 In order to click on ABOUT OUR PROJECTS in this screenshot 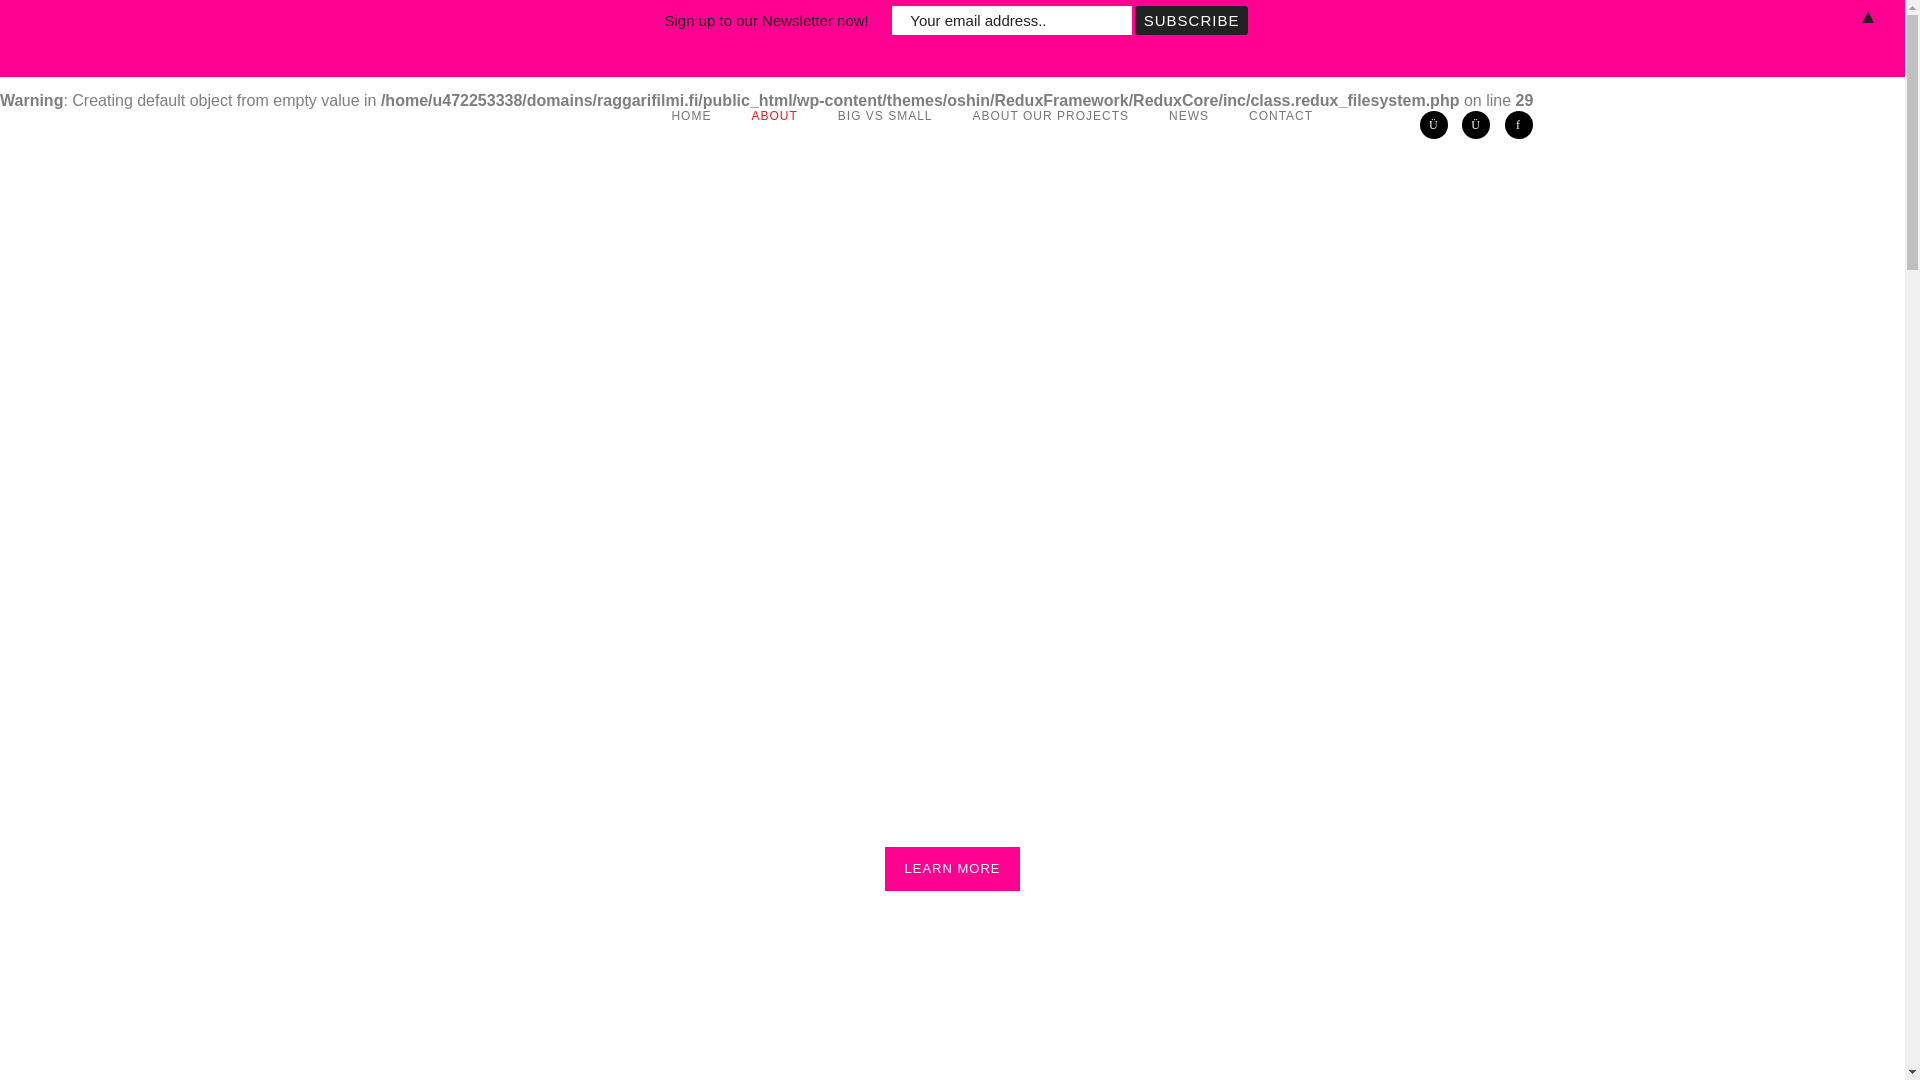, I will do `click(1050, 116)`.